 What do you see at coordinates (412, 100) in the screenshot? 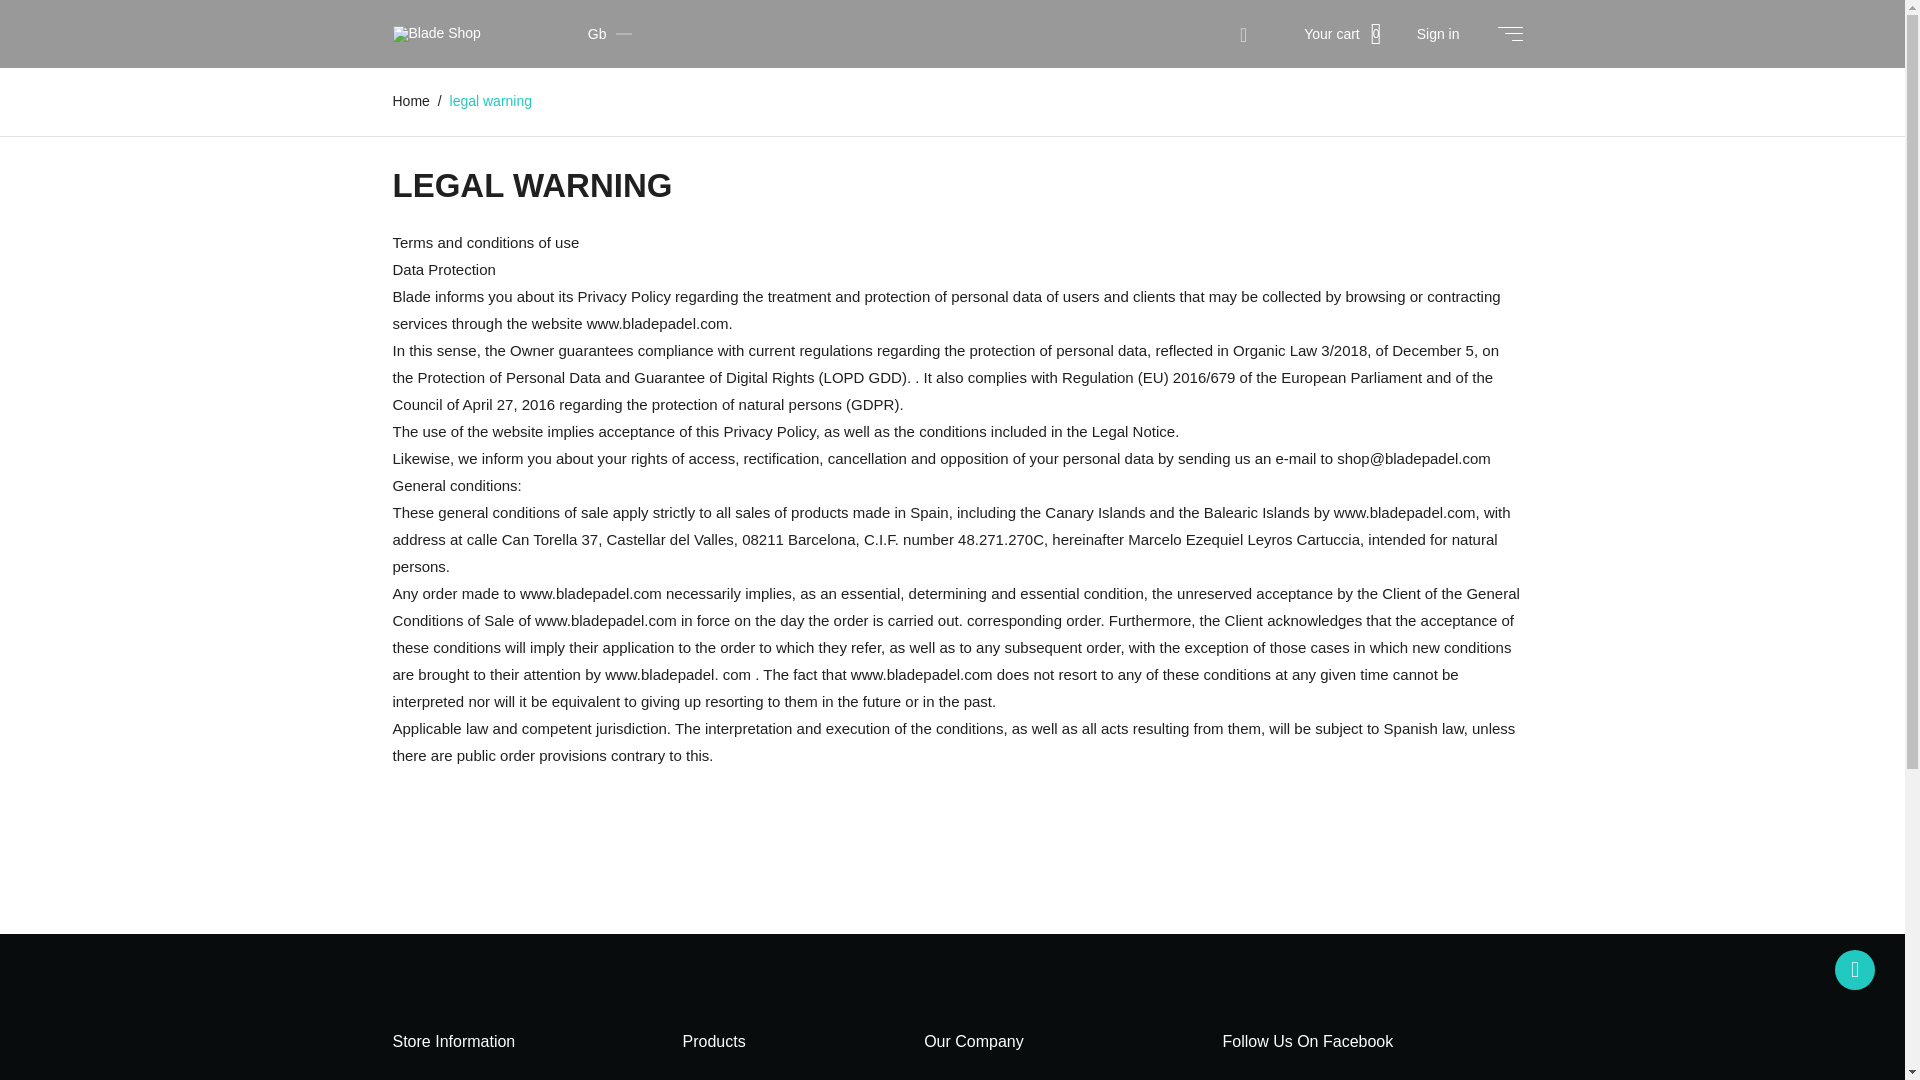
I see `Home` at bounding box center [412, 100].